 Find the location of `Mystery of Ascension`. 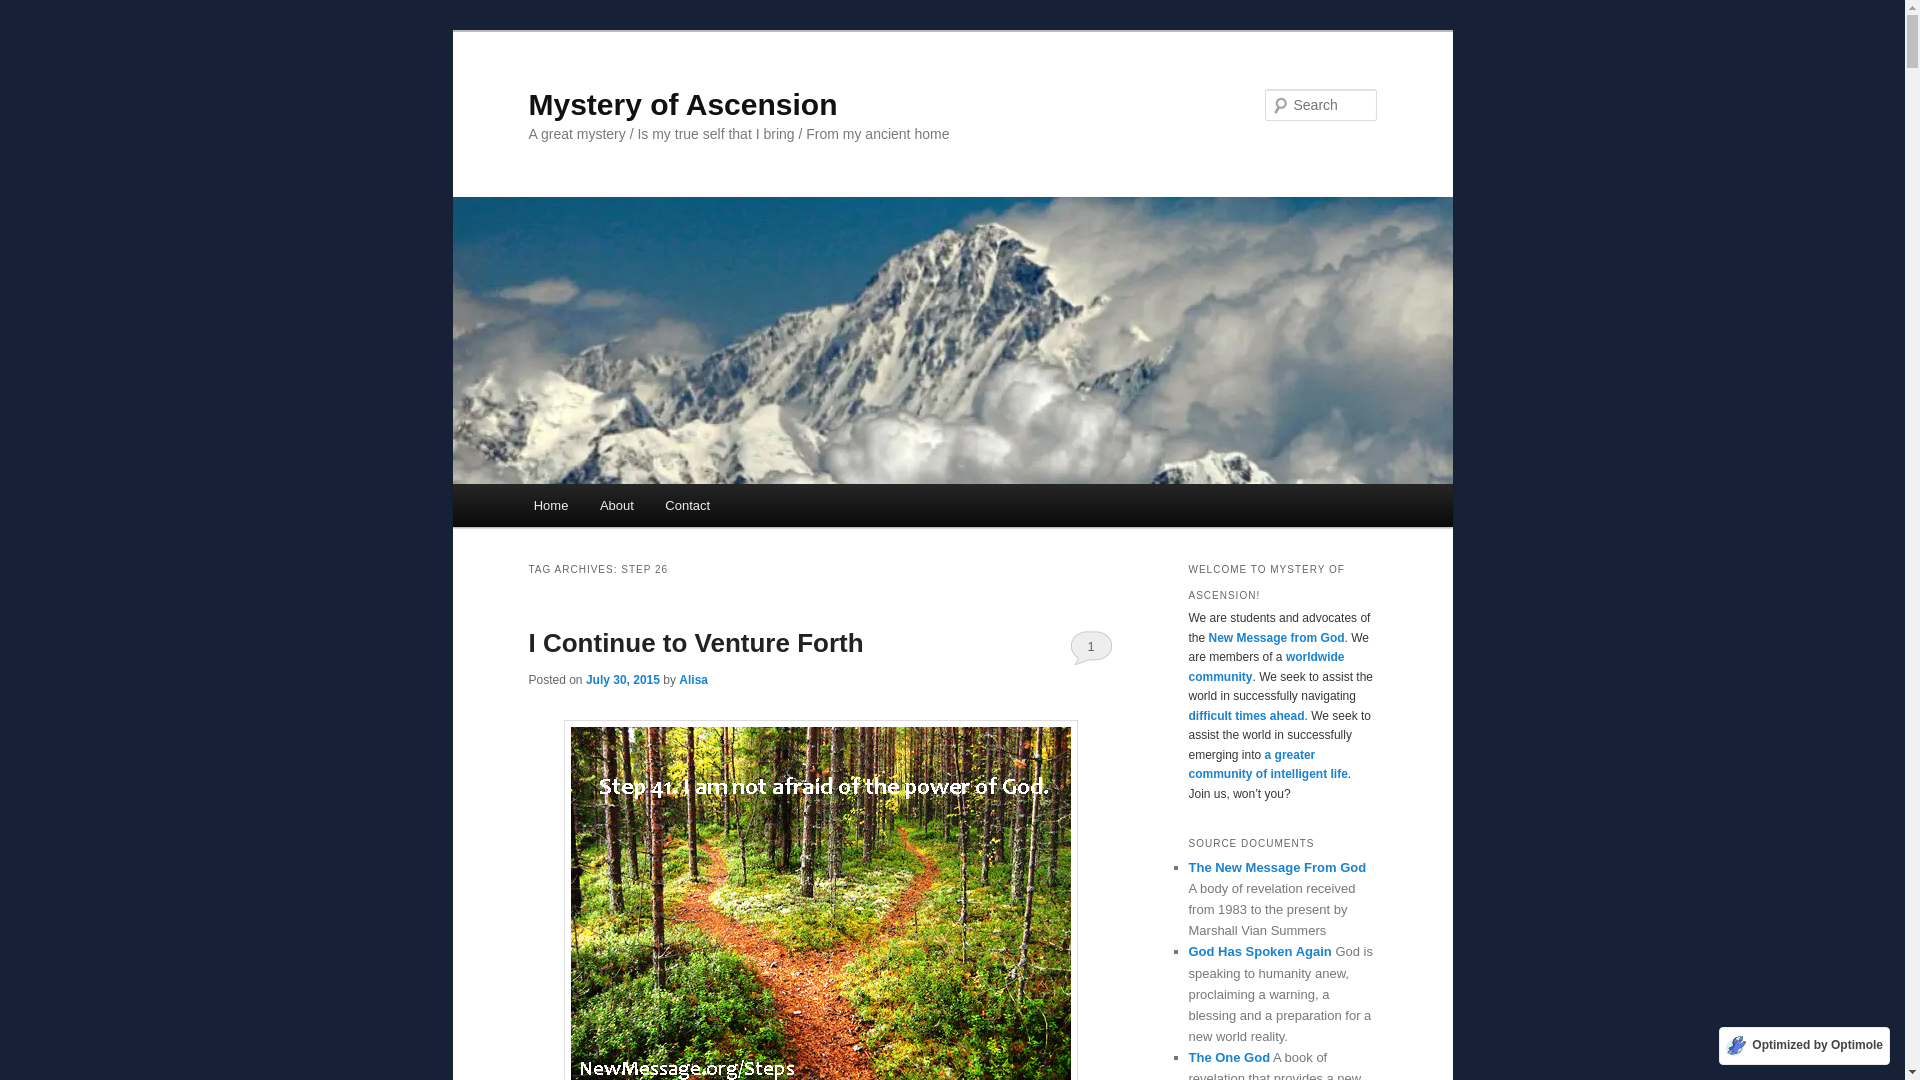

Mystery of Ascension is located at coordinates (682, 104).